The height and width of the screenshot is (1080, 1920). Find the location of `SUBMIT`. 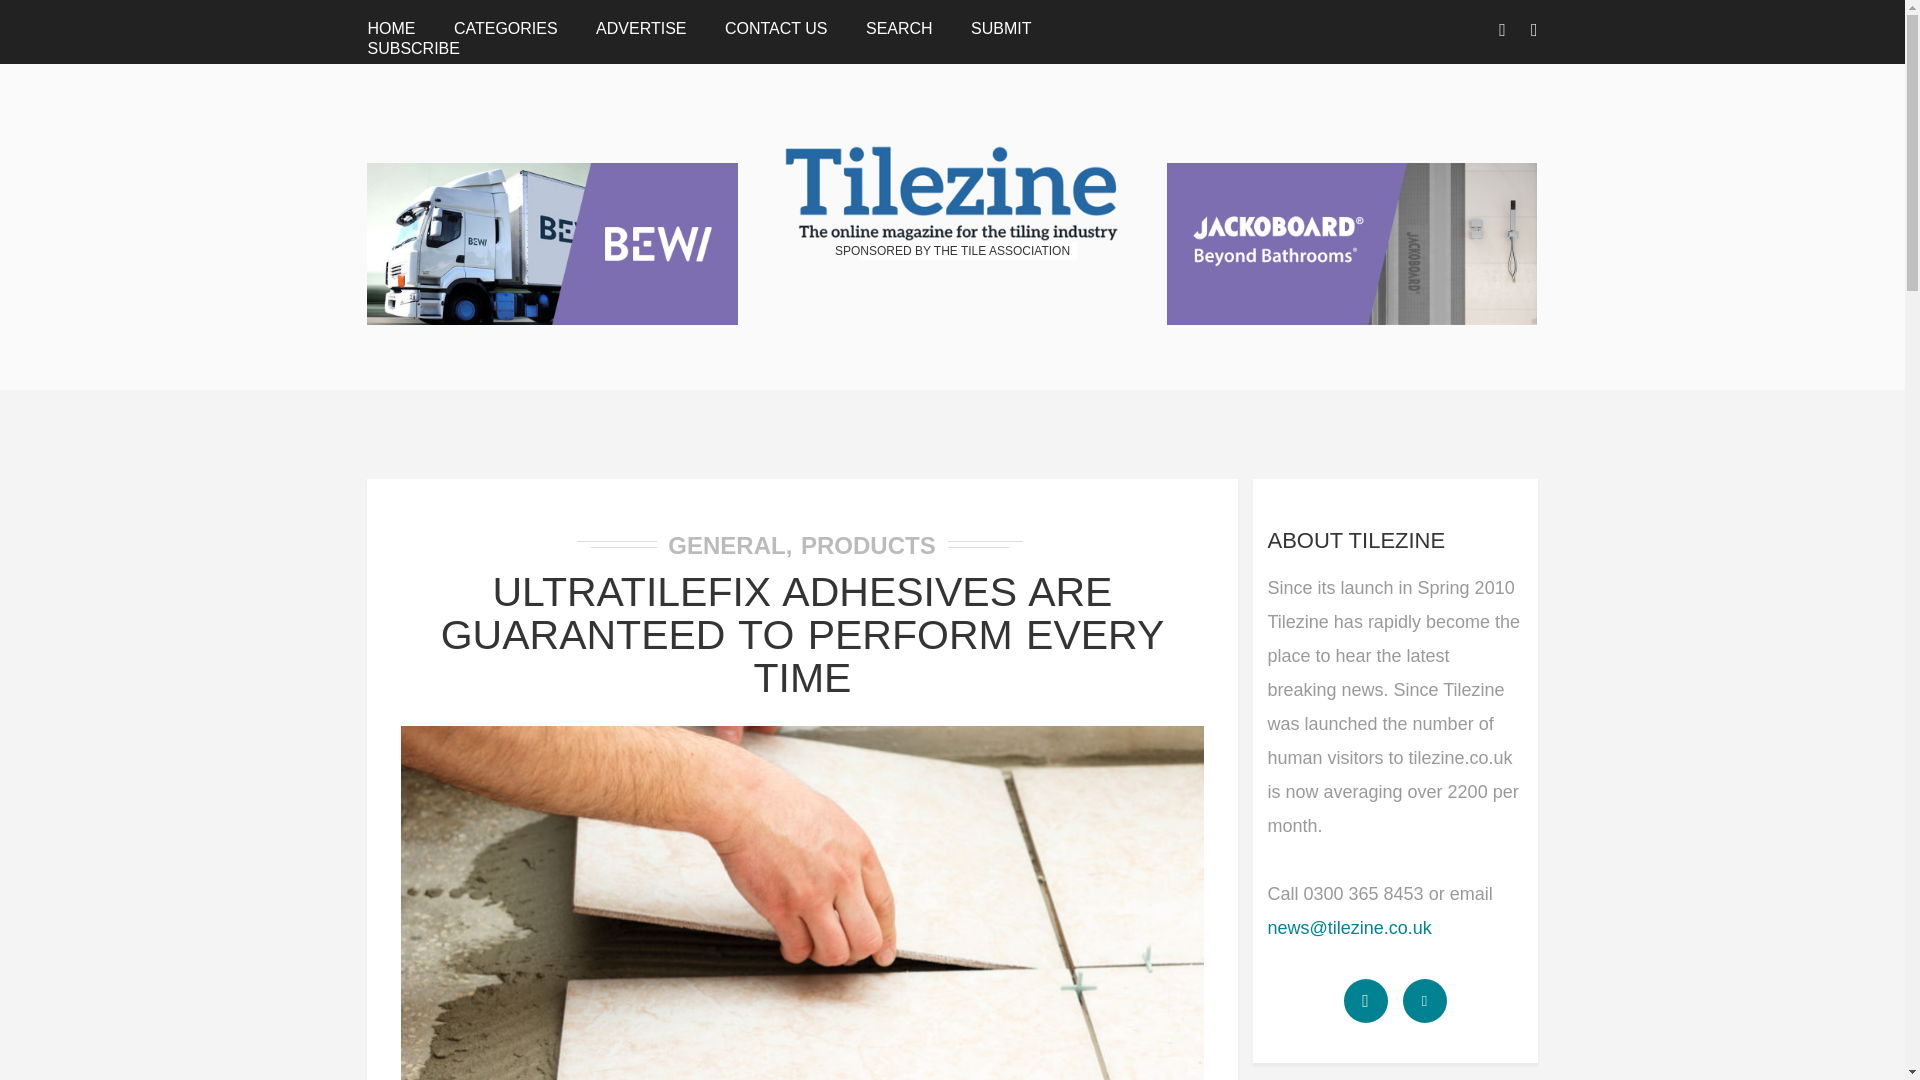

SUBMIT is located at coordinates (1001, 28).